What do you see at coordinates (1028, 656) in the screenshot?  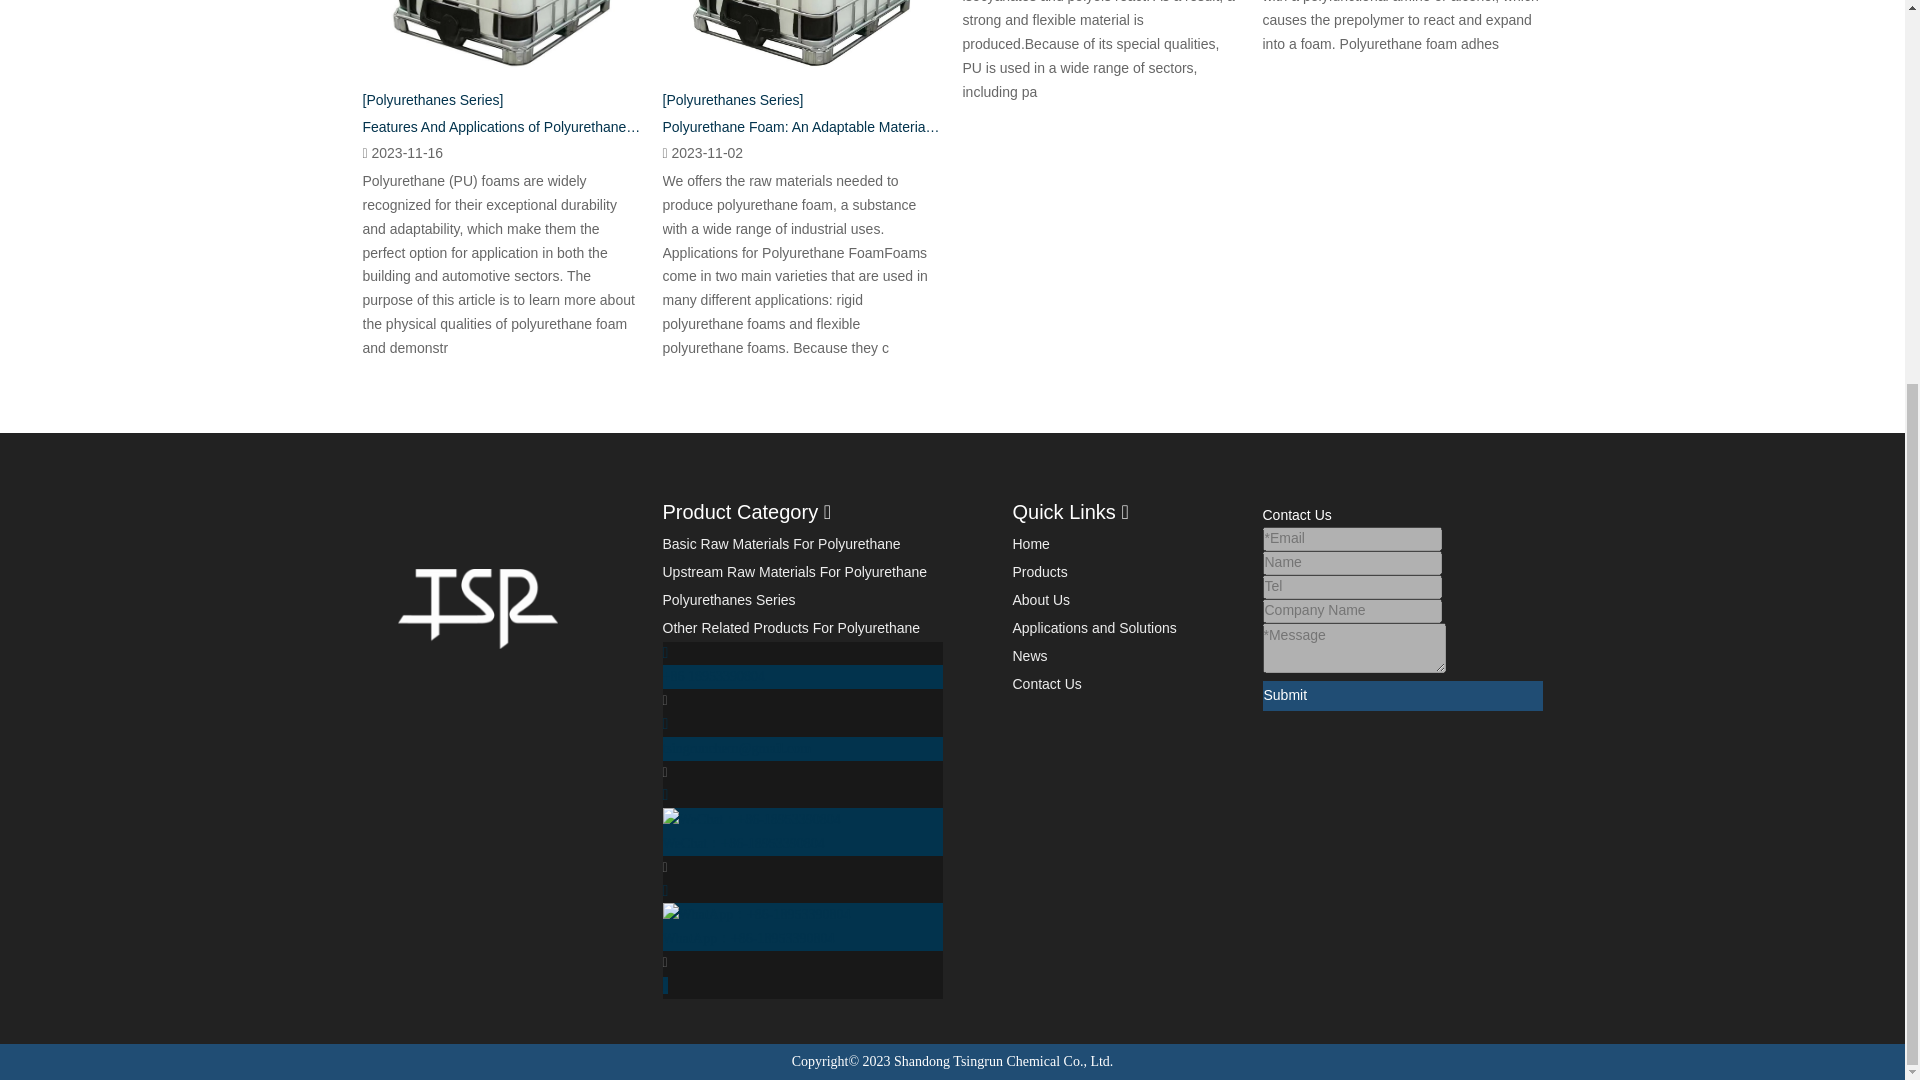 I see `News` at bounding box center [1028, 656].